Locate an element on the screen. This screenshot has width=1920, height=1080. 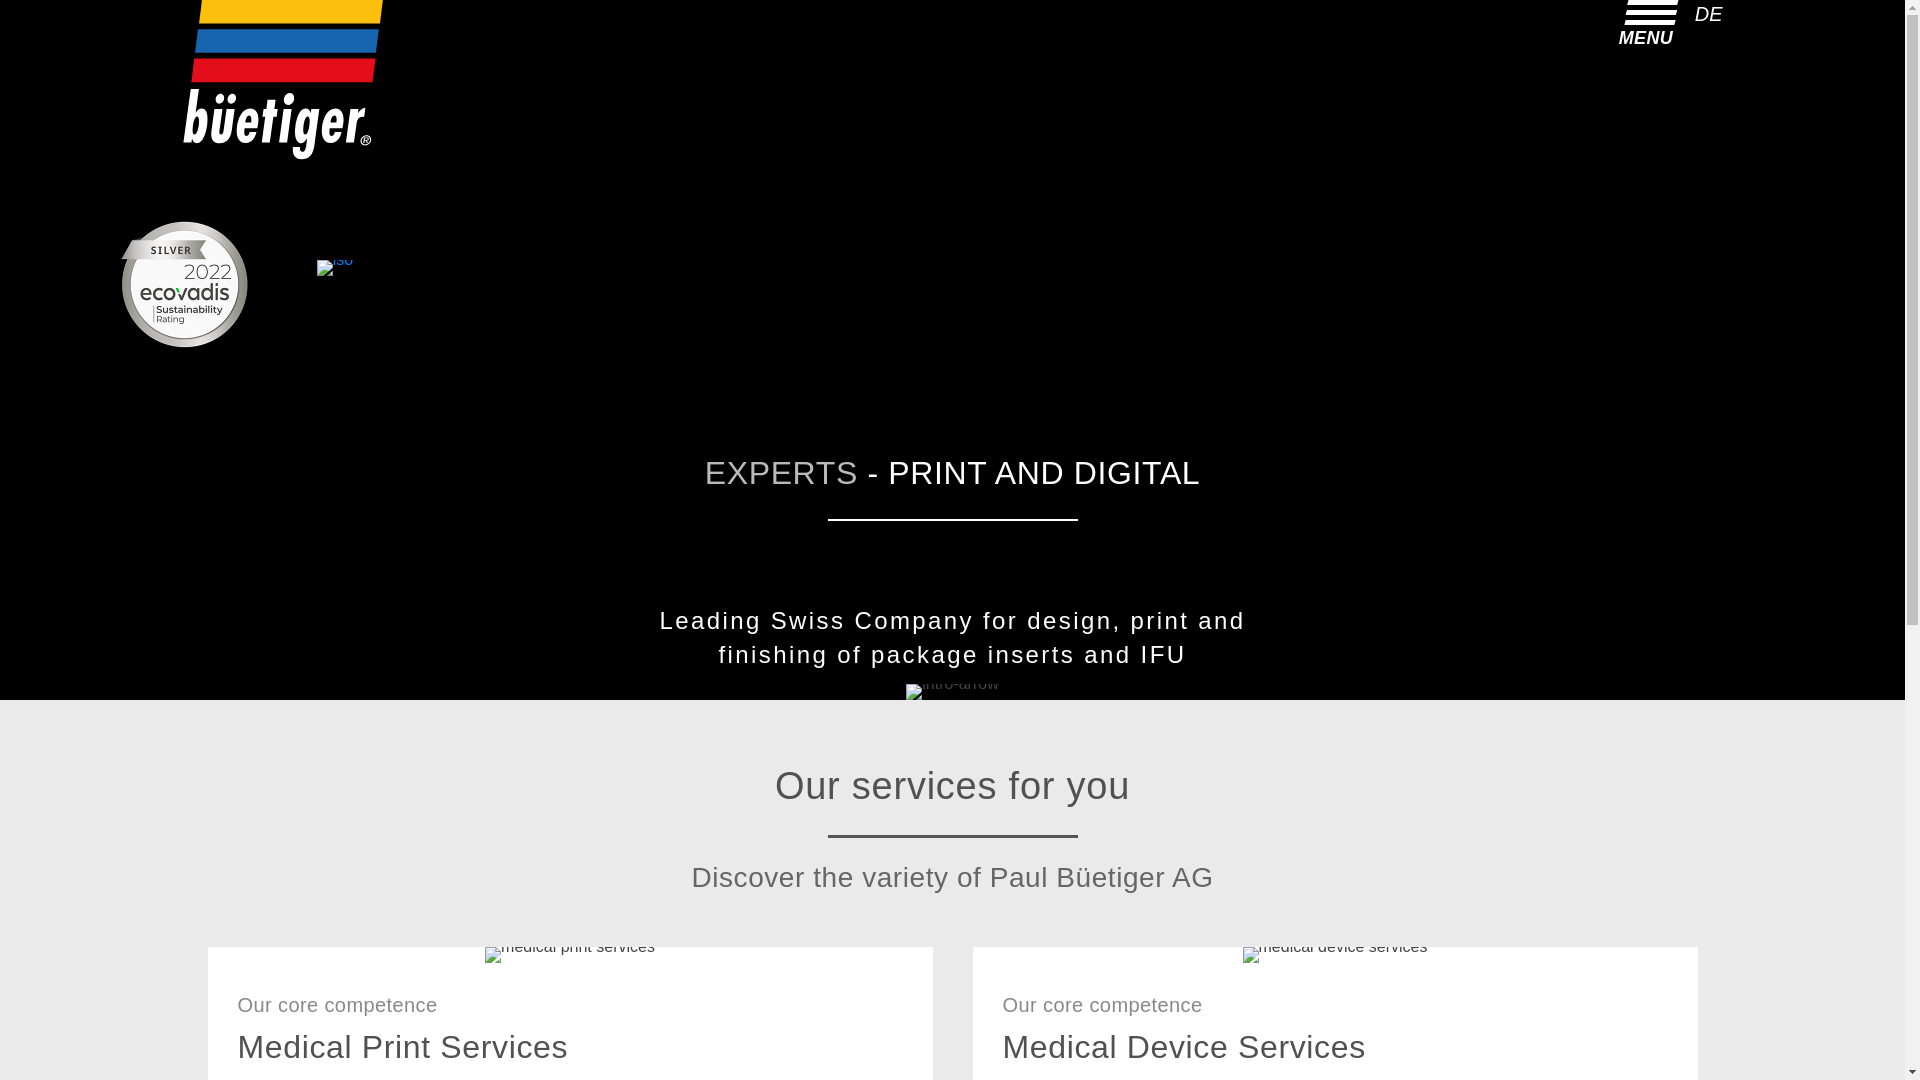
ecovadis-22 is located at coordinates (185, 285).